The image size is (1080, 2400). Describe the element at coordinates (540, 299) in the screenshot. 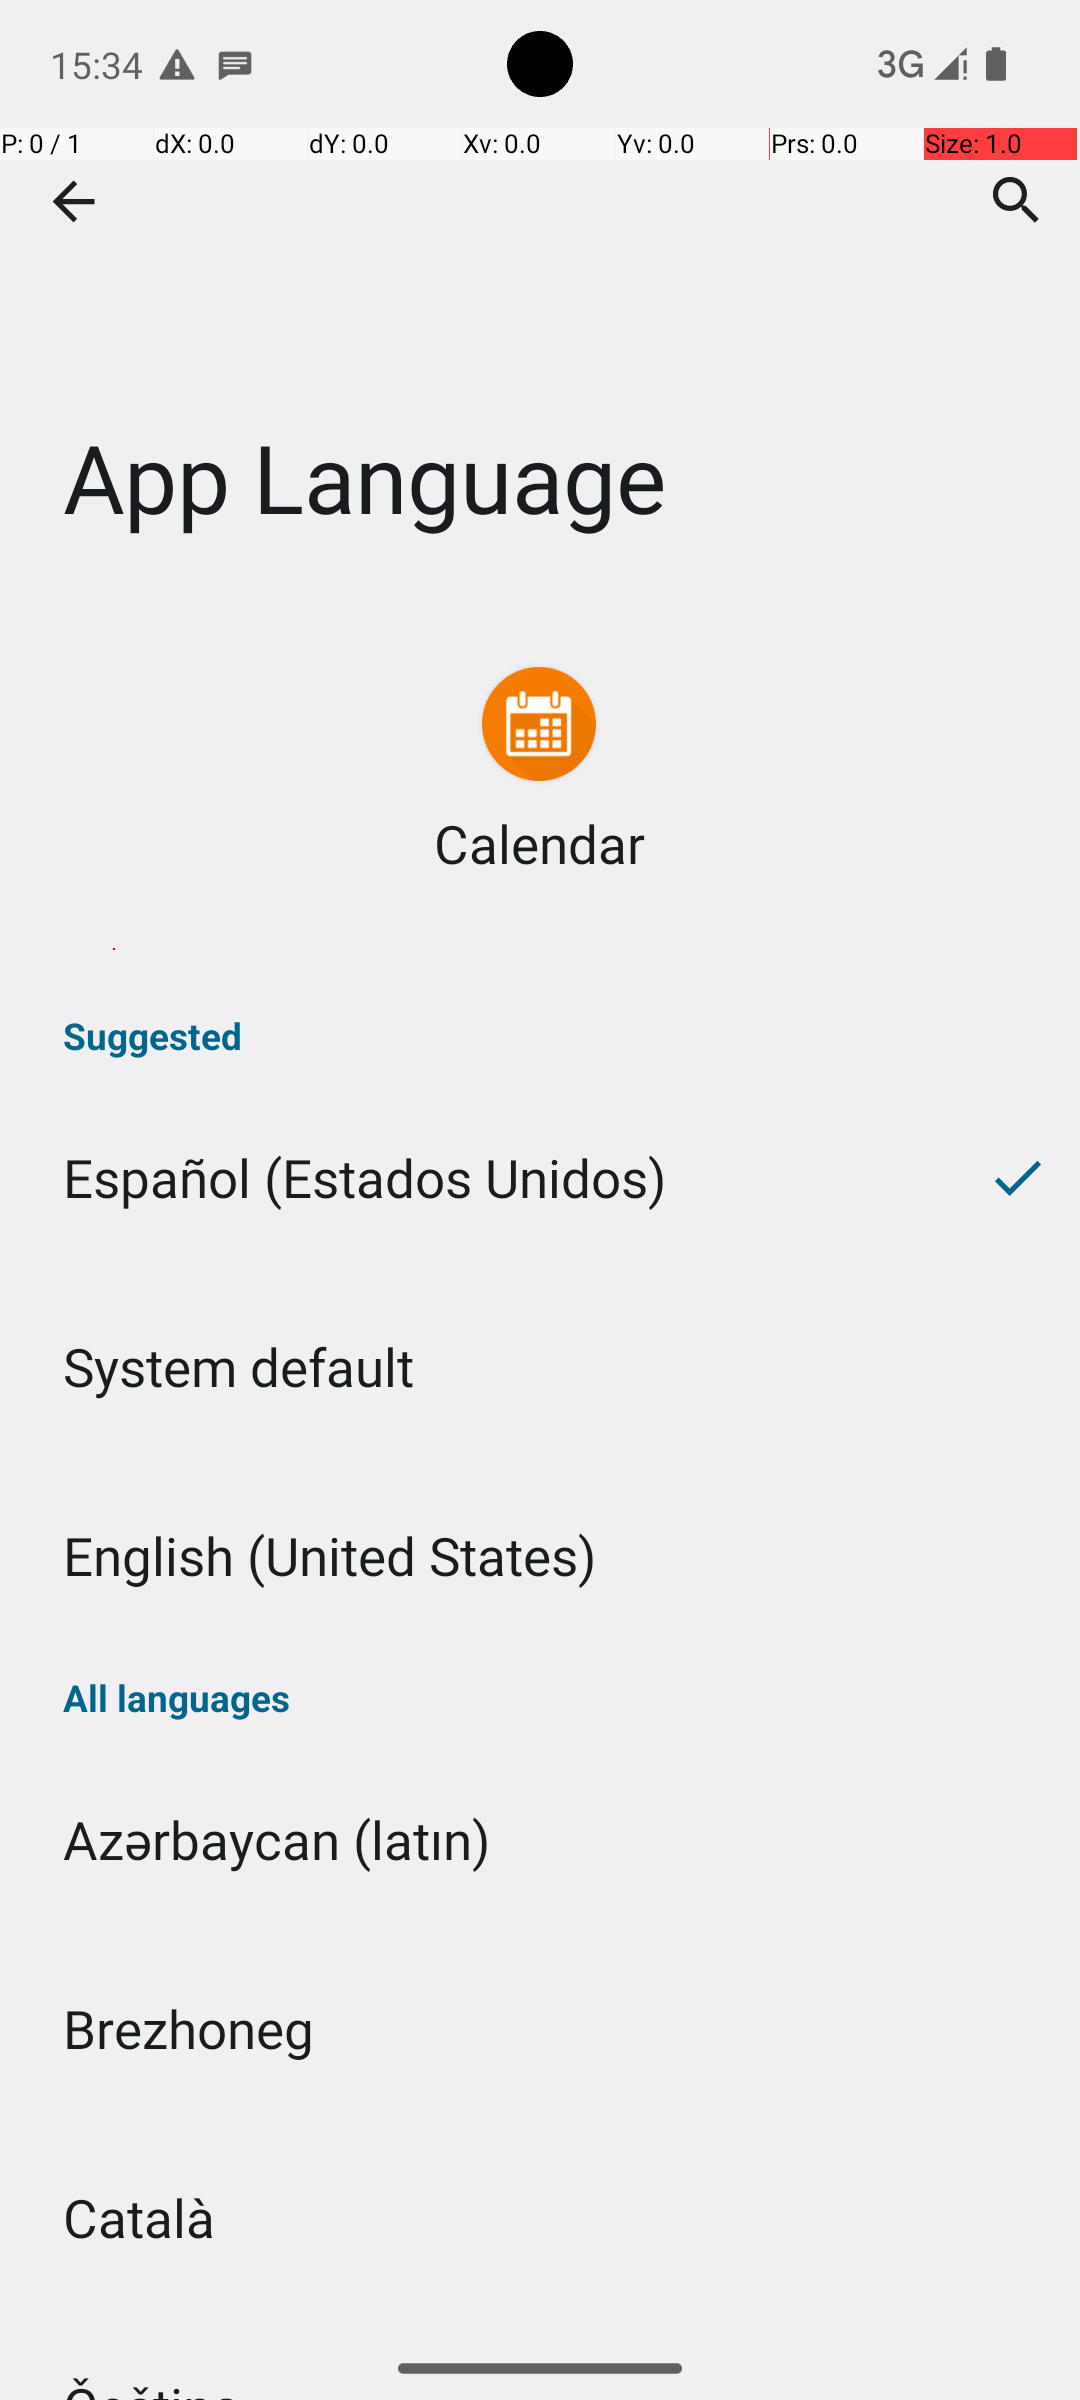

I see `App Language` at that location.